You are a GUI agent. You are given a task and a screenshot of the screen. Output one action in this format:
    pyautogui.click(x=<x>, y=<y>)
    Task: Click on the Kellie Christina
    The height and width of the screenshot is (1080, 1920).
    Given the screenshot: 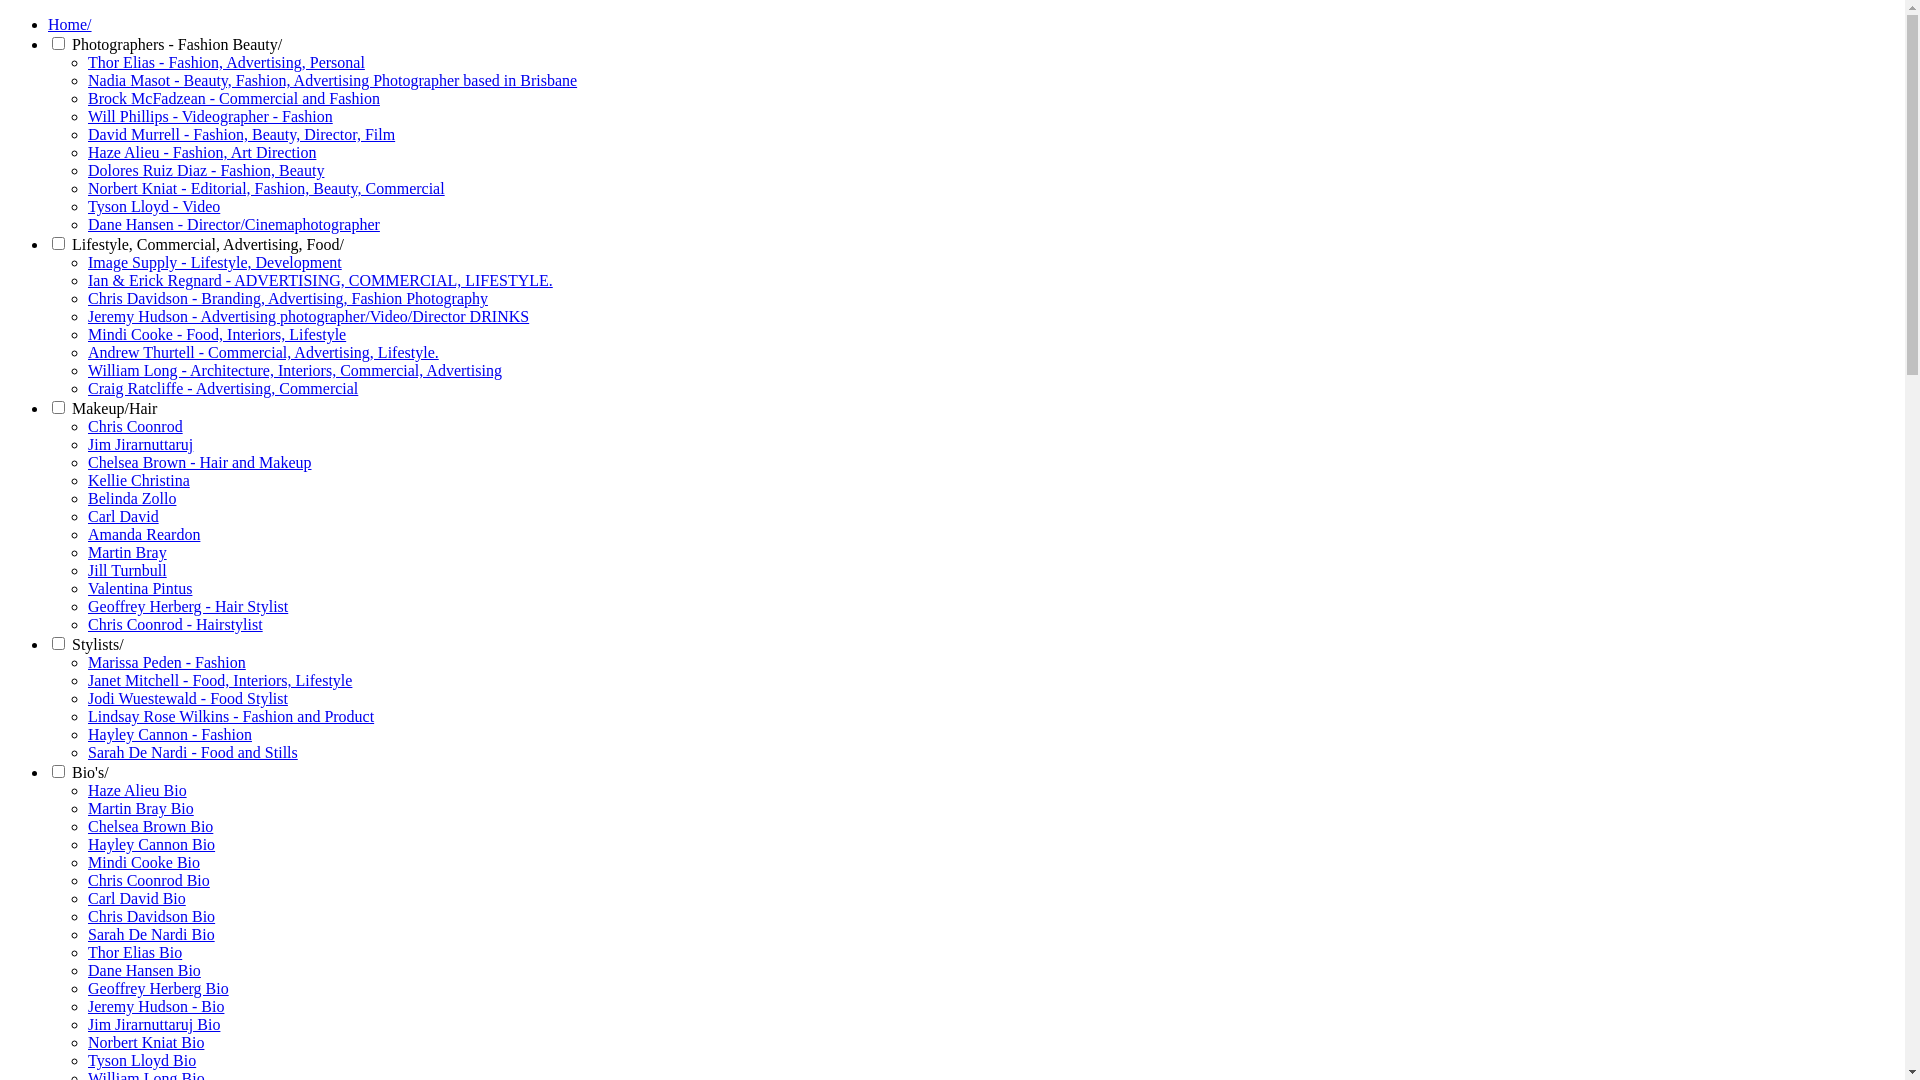 What is the action you would take?
    pyautogui.click(x=139, y=480)
    